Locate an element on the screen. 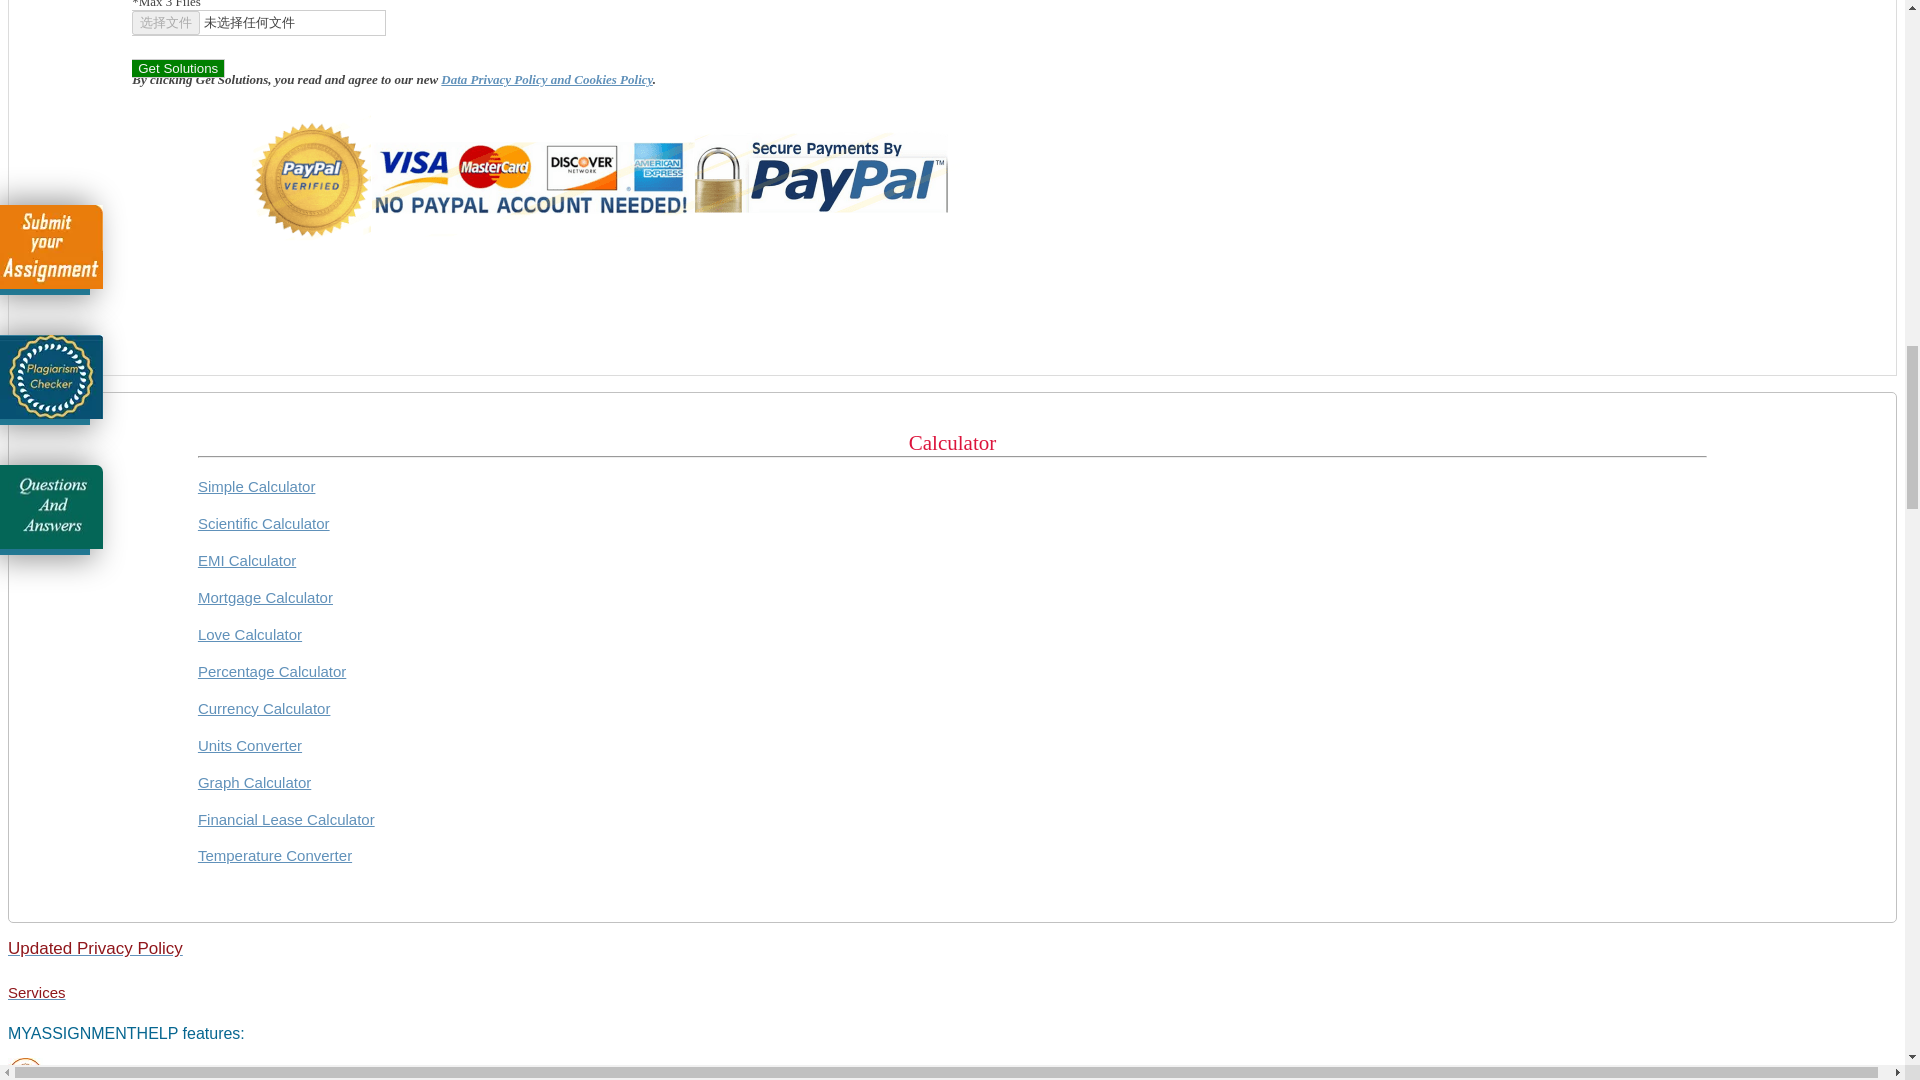 Image resolution: width=1920 pixels, height=1080 pixels. EMI Calculator is located at coordinates (246, 560).